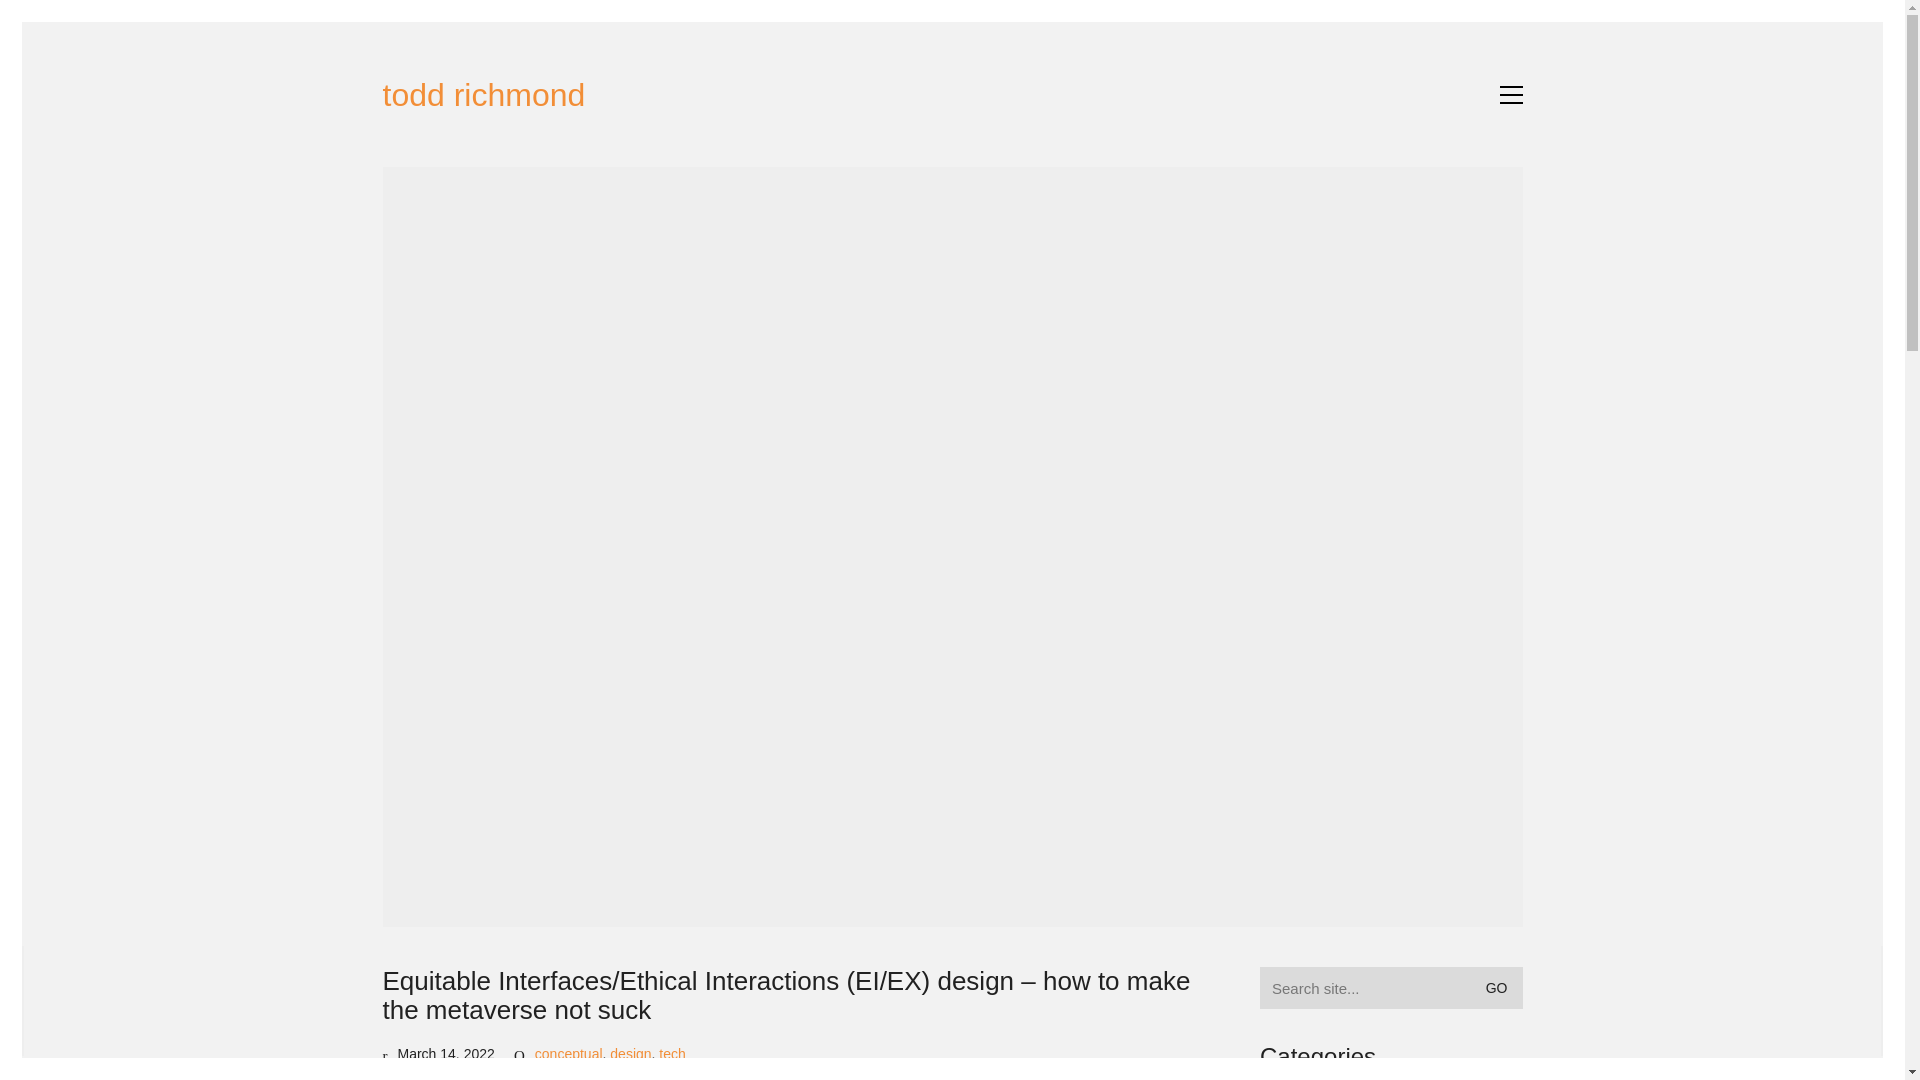 Image resolution: width=1920 pixels, height=1080 pixels. Describe the element at coordinates (1390, 987) in the screenshot. I see `Search for:` at that location.